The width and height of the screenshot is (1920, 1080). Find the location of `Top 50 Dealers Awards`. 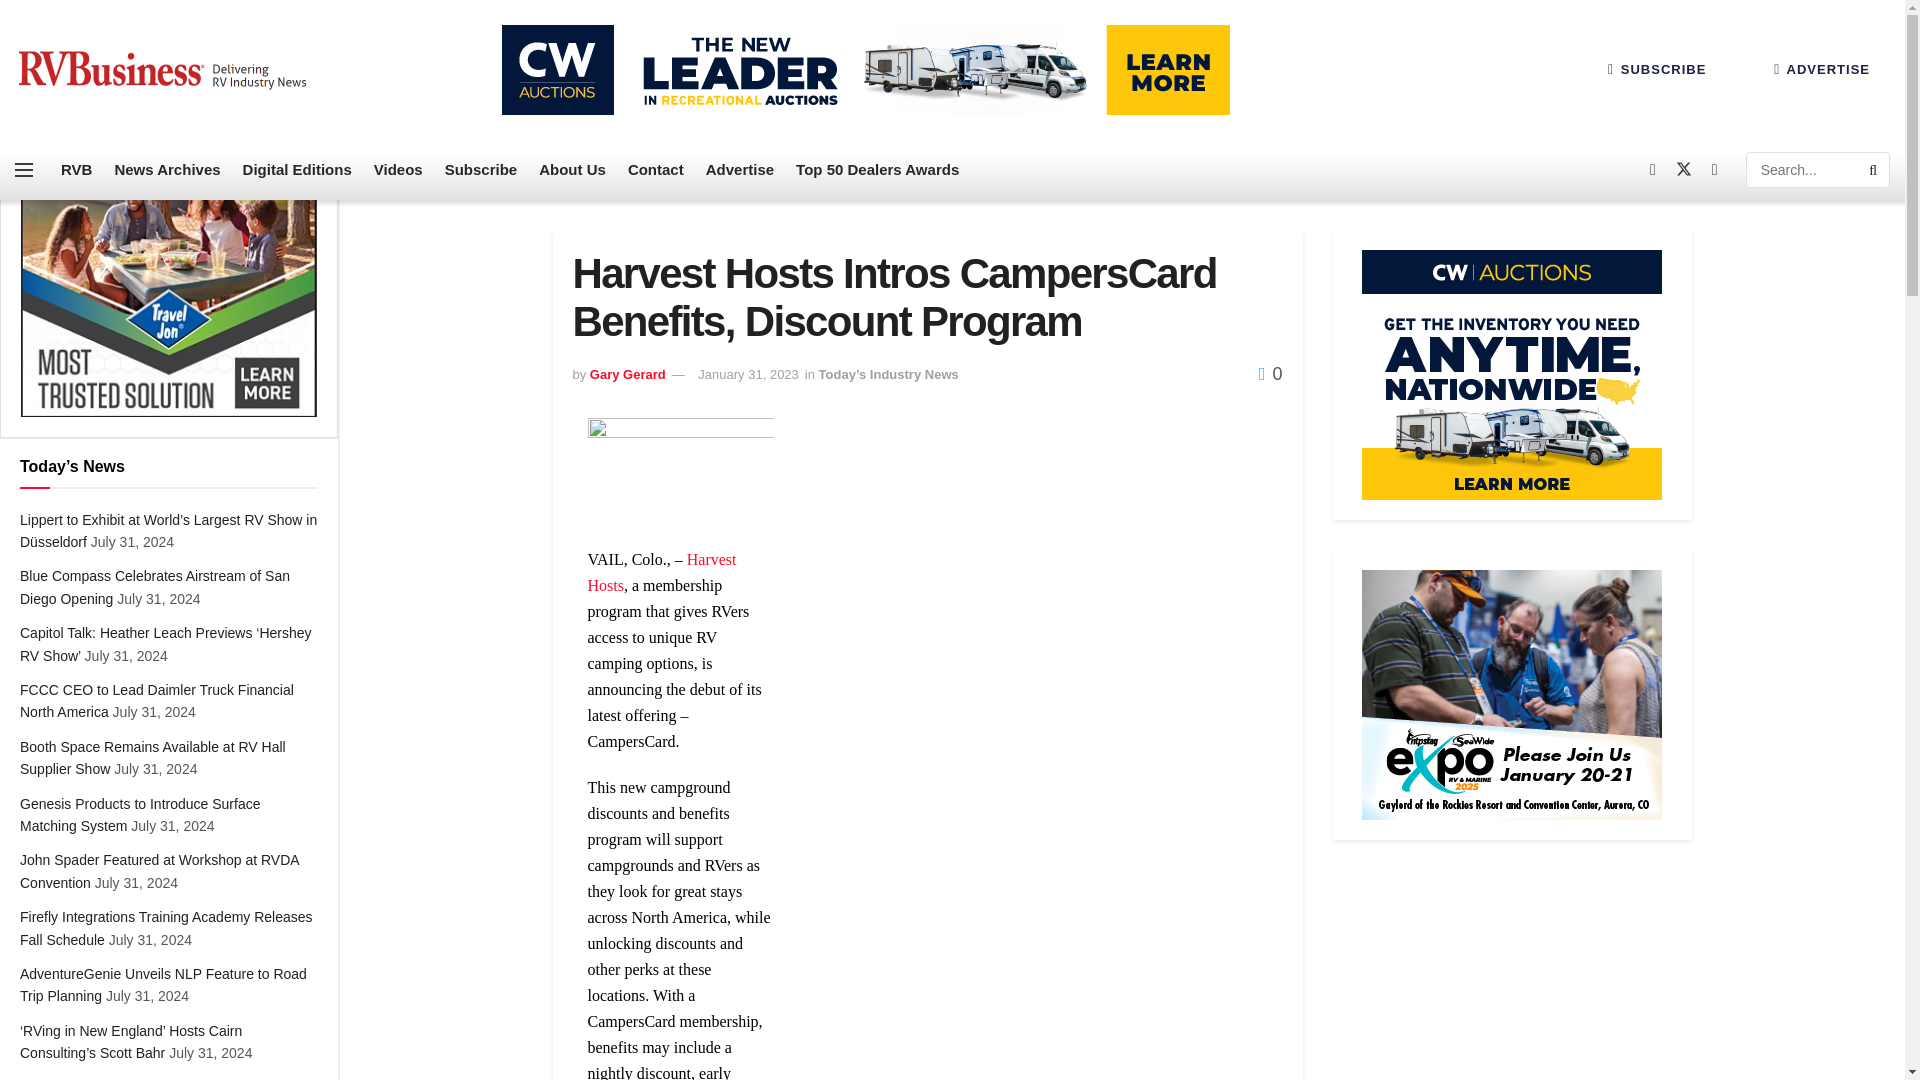

Top 50 Dealers Awards is located at coordinates (877, 170).